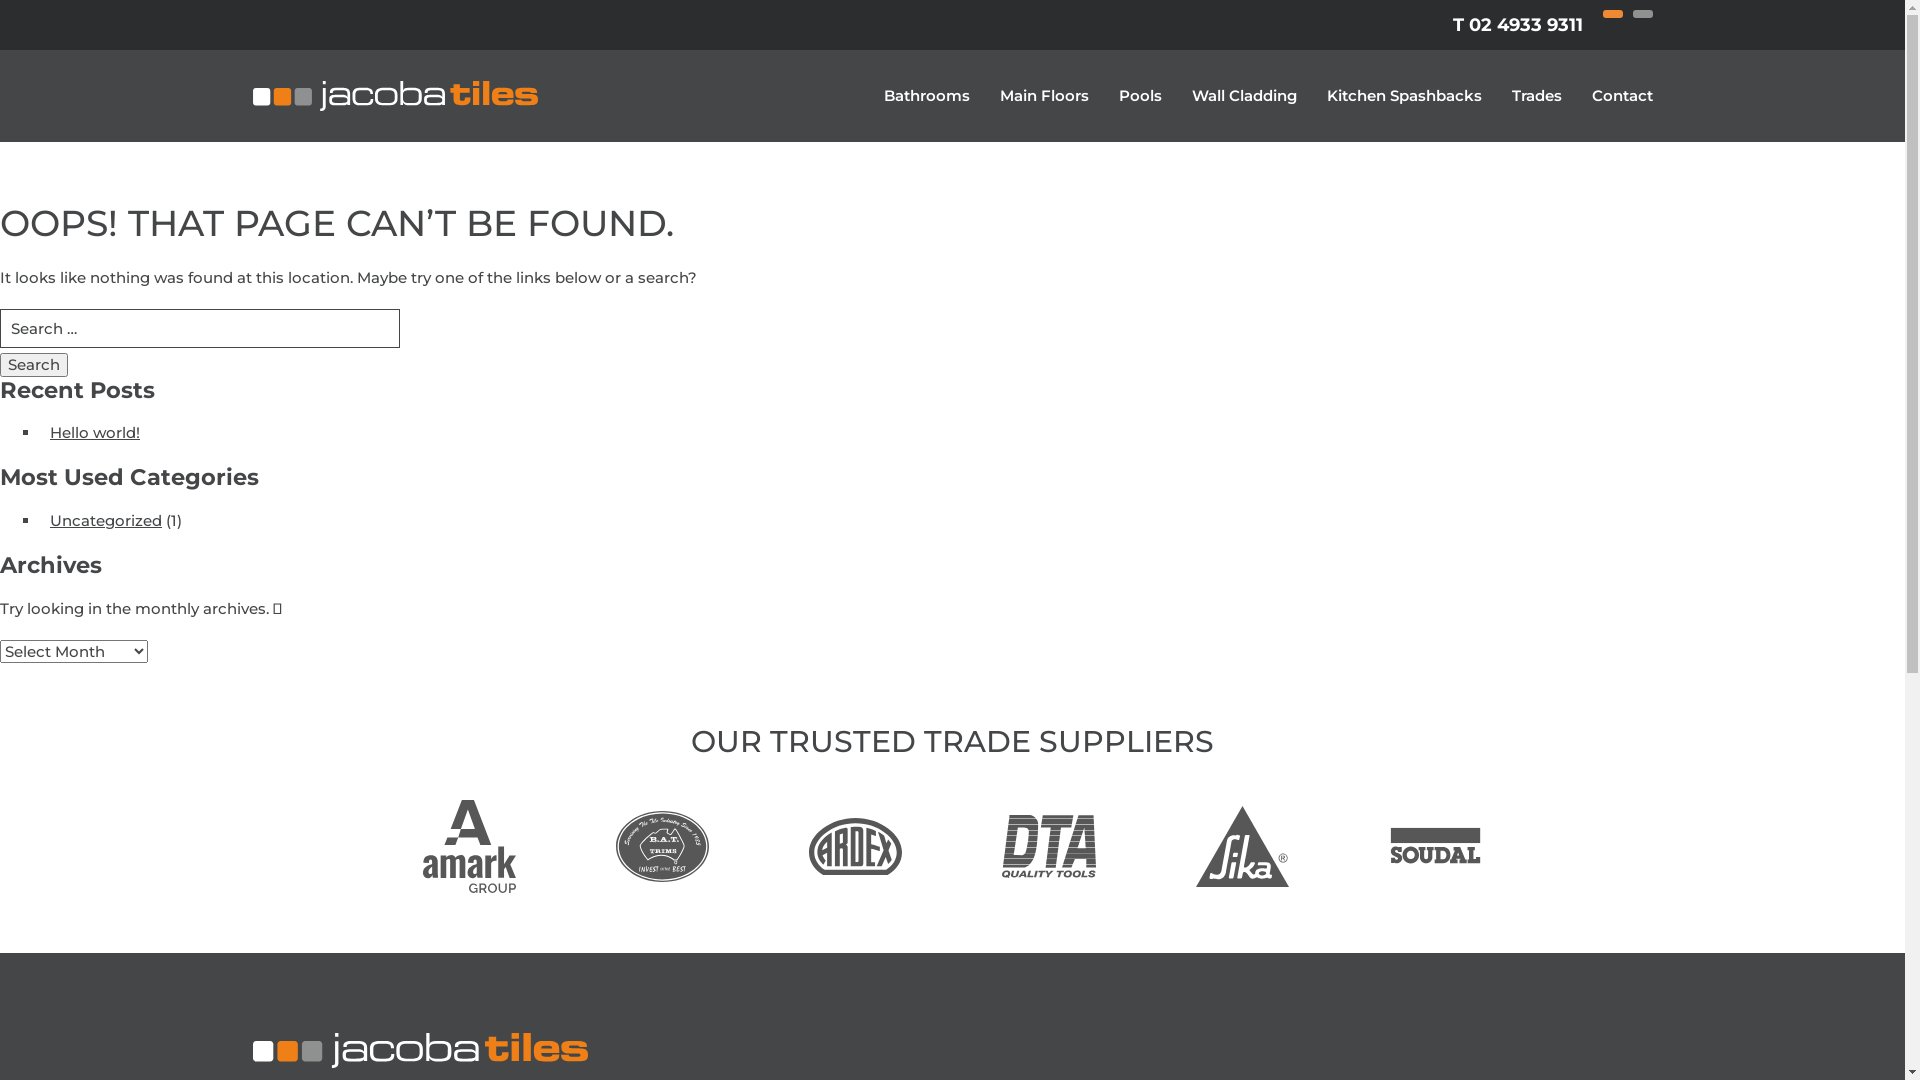 This screenshot has width=1920, height=1080. What do you see at coordinates (1244, 96) in the screenshot?
I see `Wall Cladding` at bounding box center [1244, 96].